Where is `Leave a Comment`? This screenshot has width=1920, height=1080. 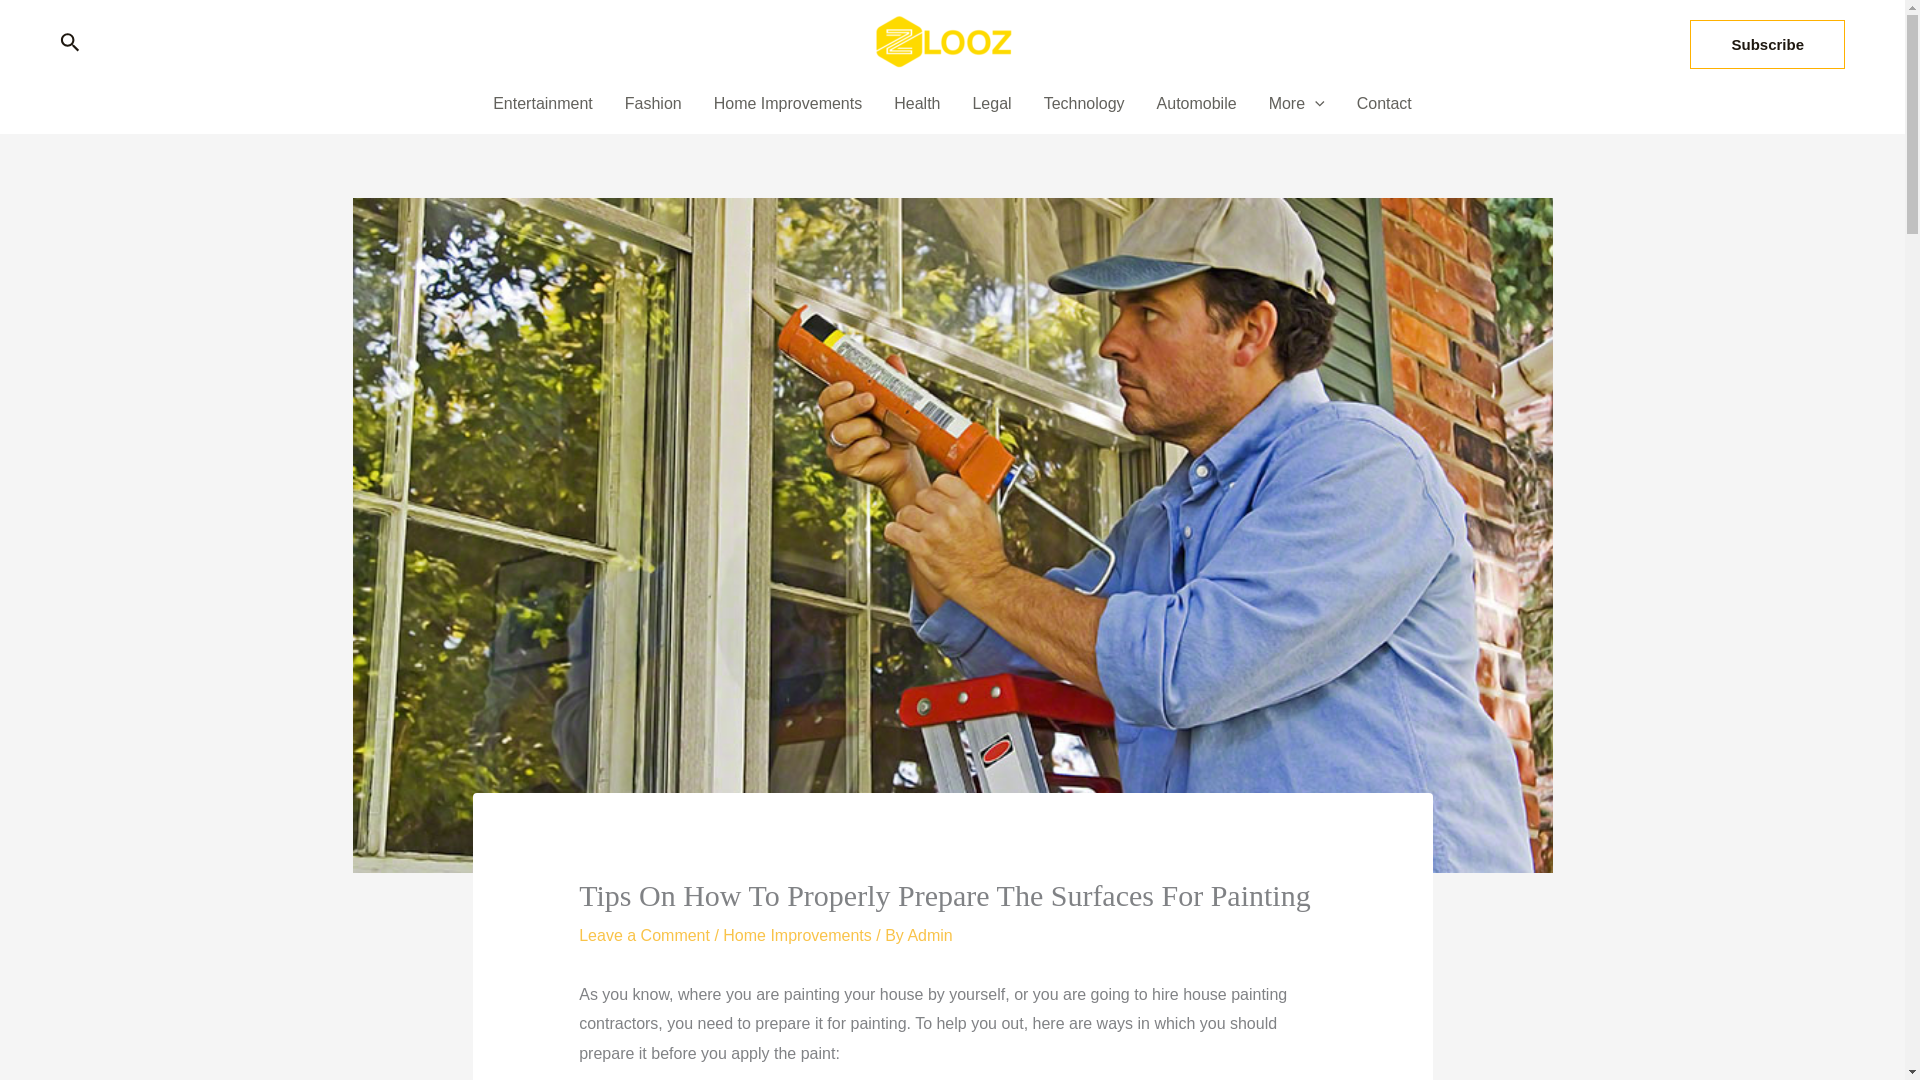
Leave a Comment is located at coordinates (644, 934).